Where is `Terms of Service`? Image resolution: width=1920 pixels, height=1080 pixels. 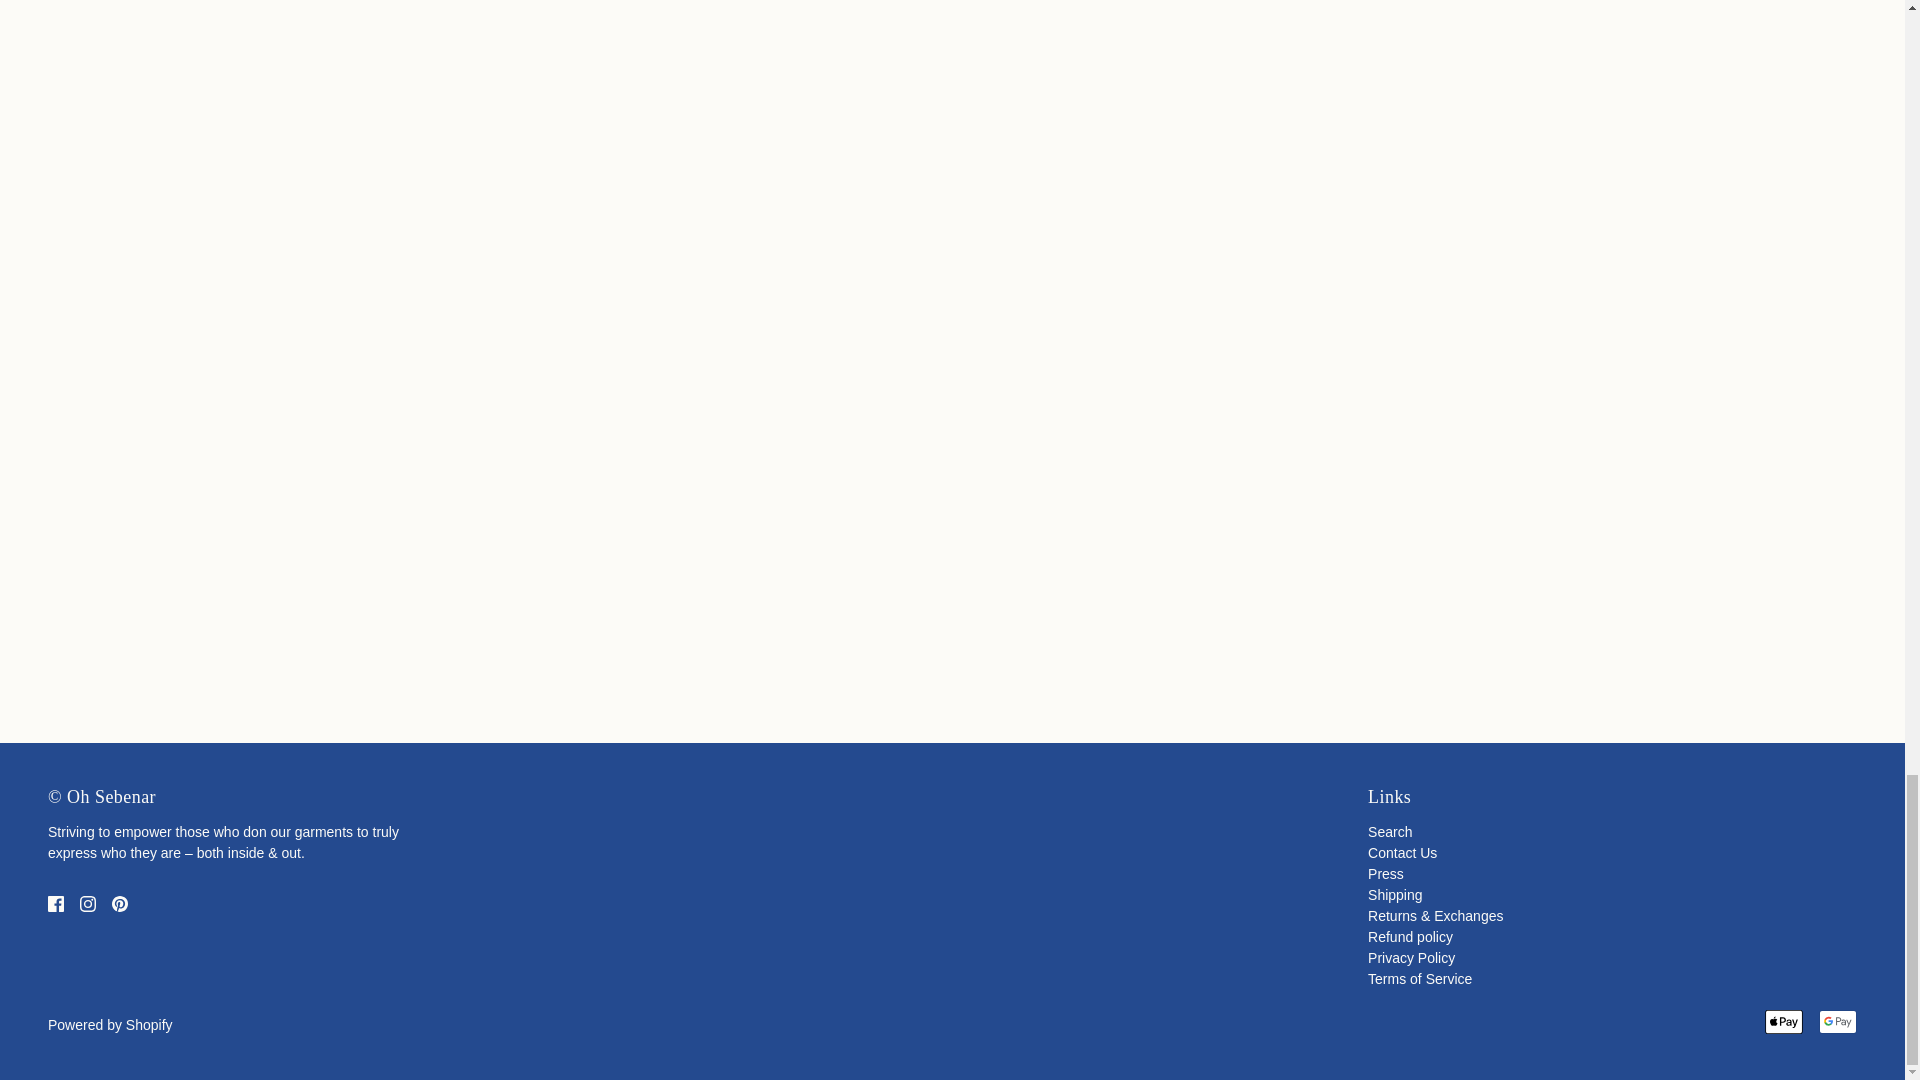
Terms of Service is located at coordinates (1420, 978).